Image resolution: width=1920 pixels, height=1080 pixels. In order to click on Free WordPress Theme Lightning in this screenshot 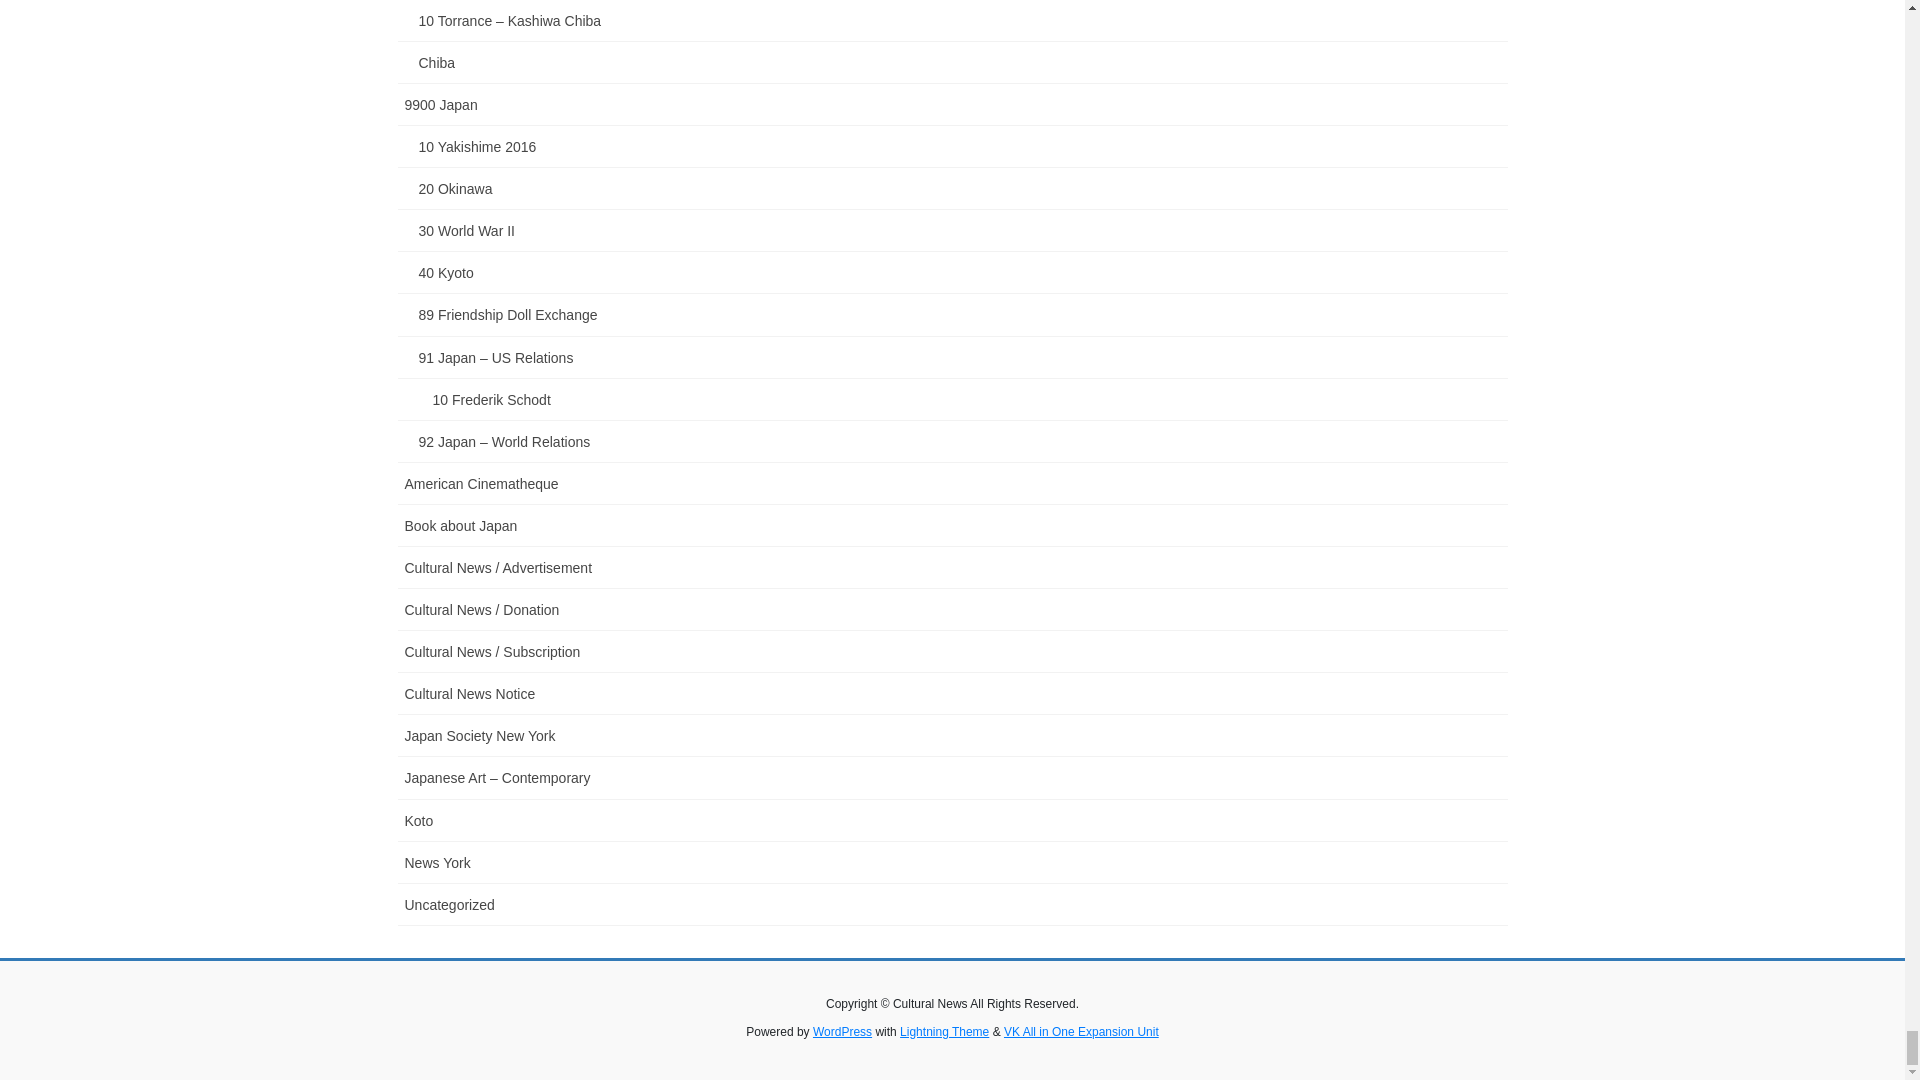, I will do `click(944, 1031)`.